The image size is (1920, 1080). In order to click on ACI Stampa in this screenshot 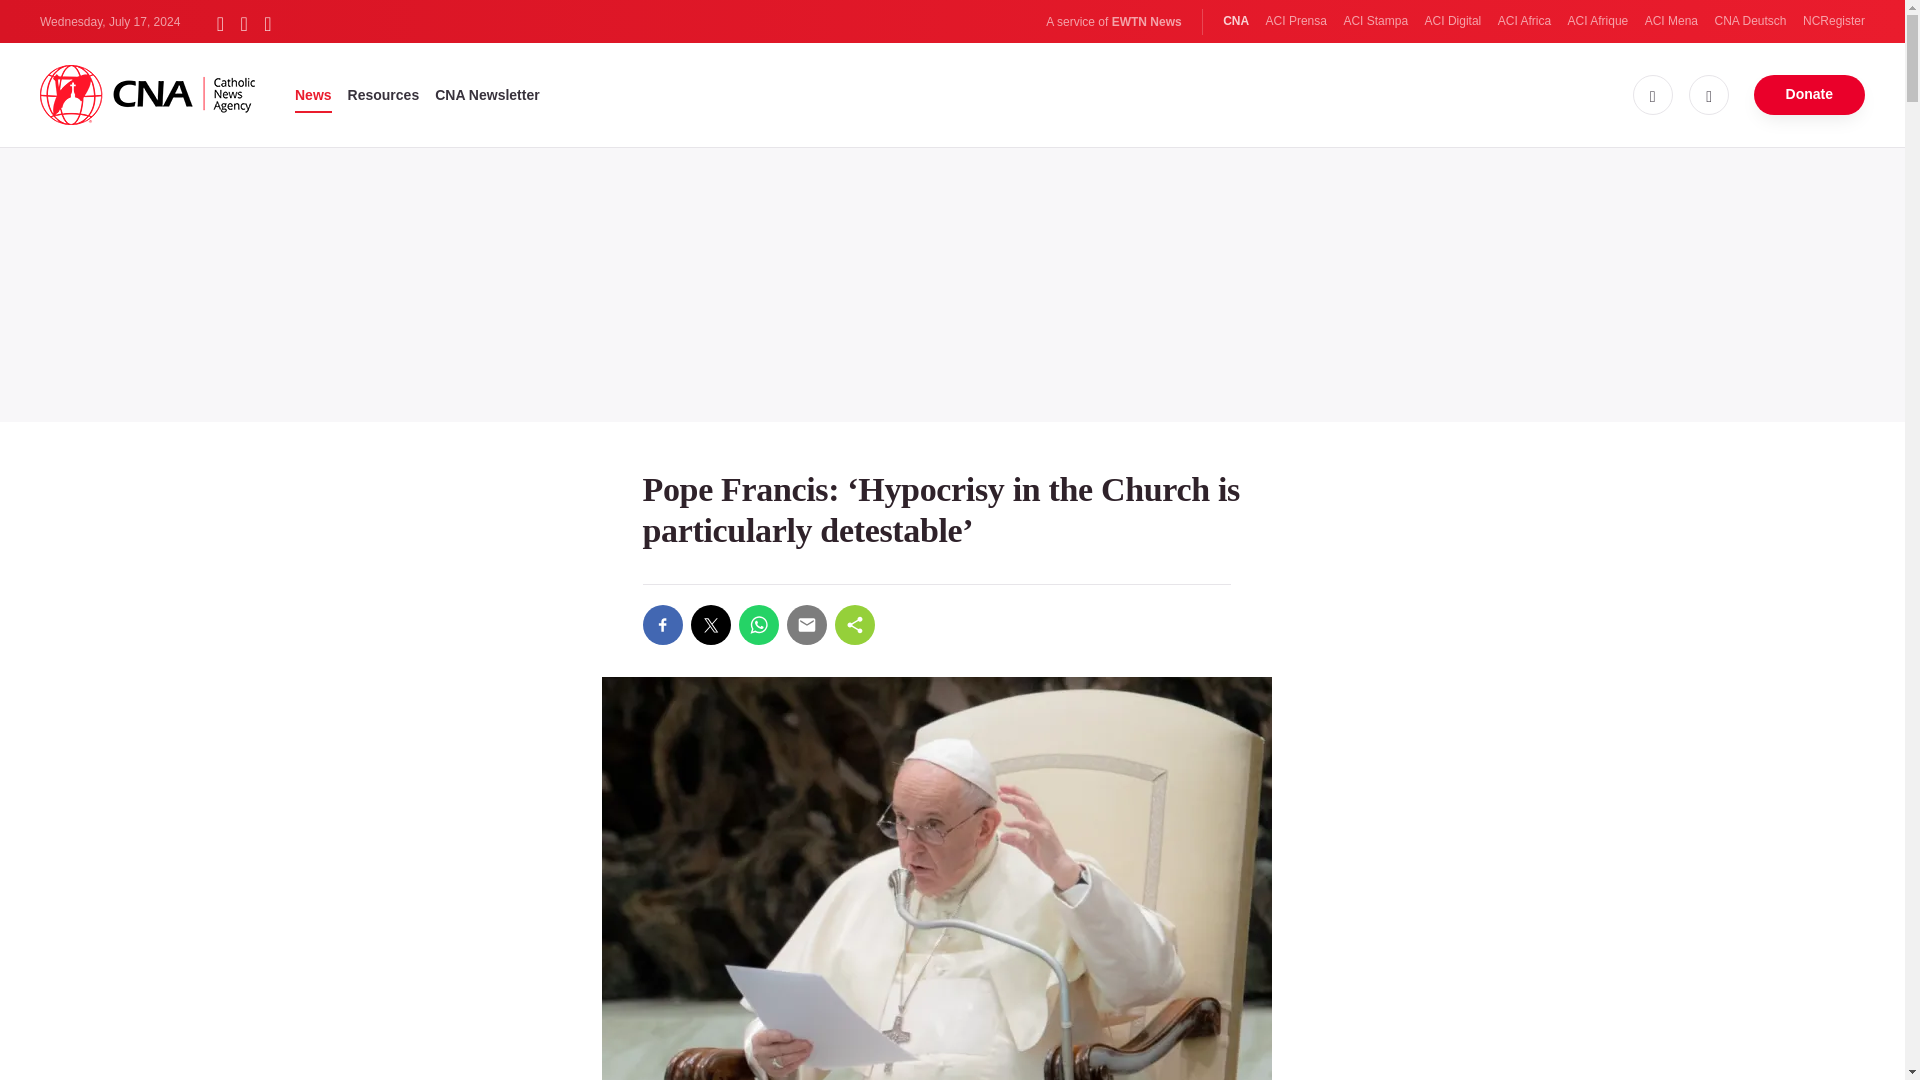, I will do `click(1374, 21)`.